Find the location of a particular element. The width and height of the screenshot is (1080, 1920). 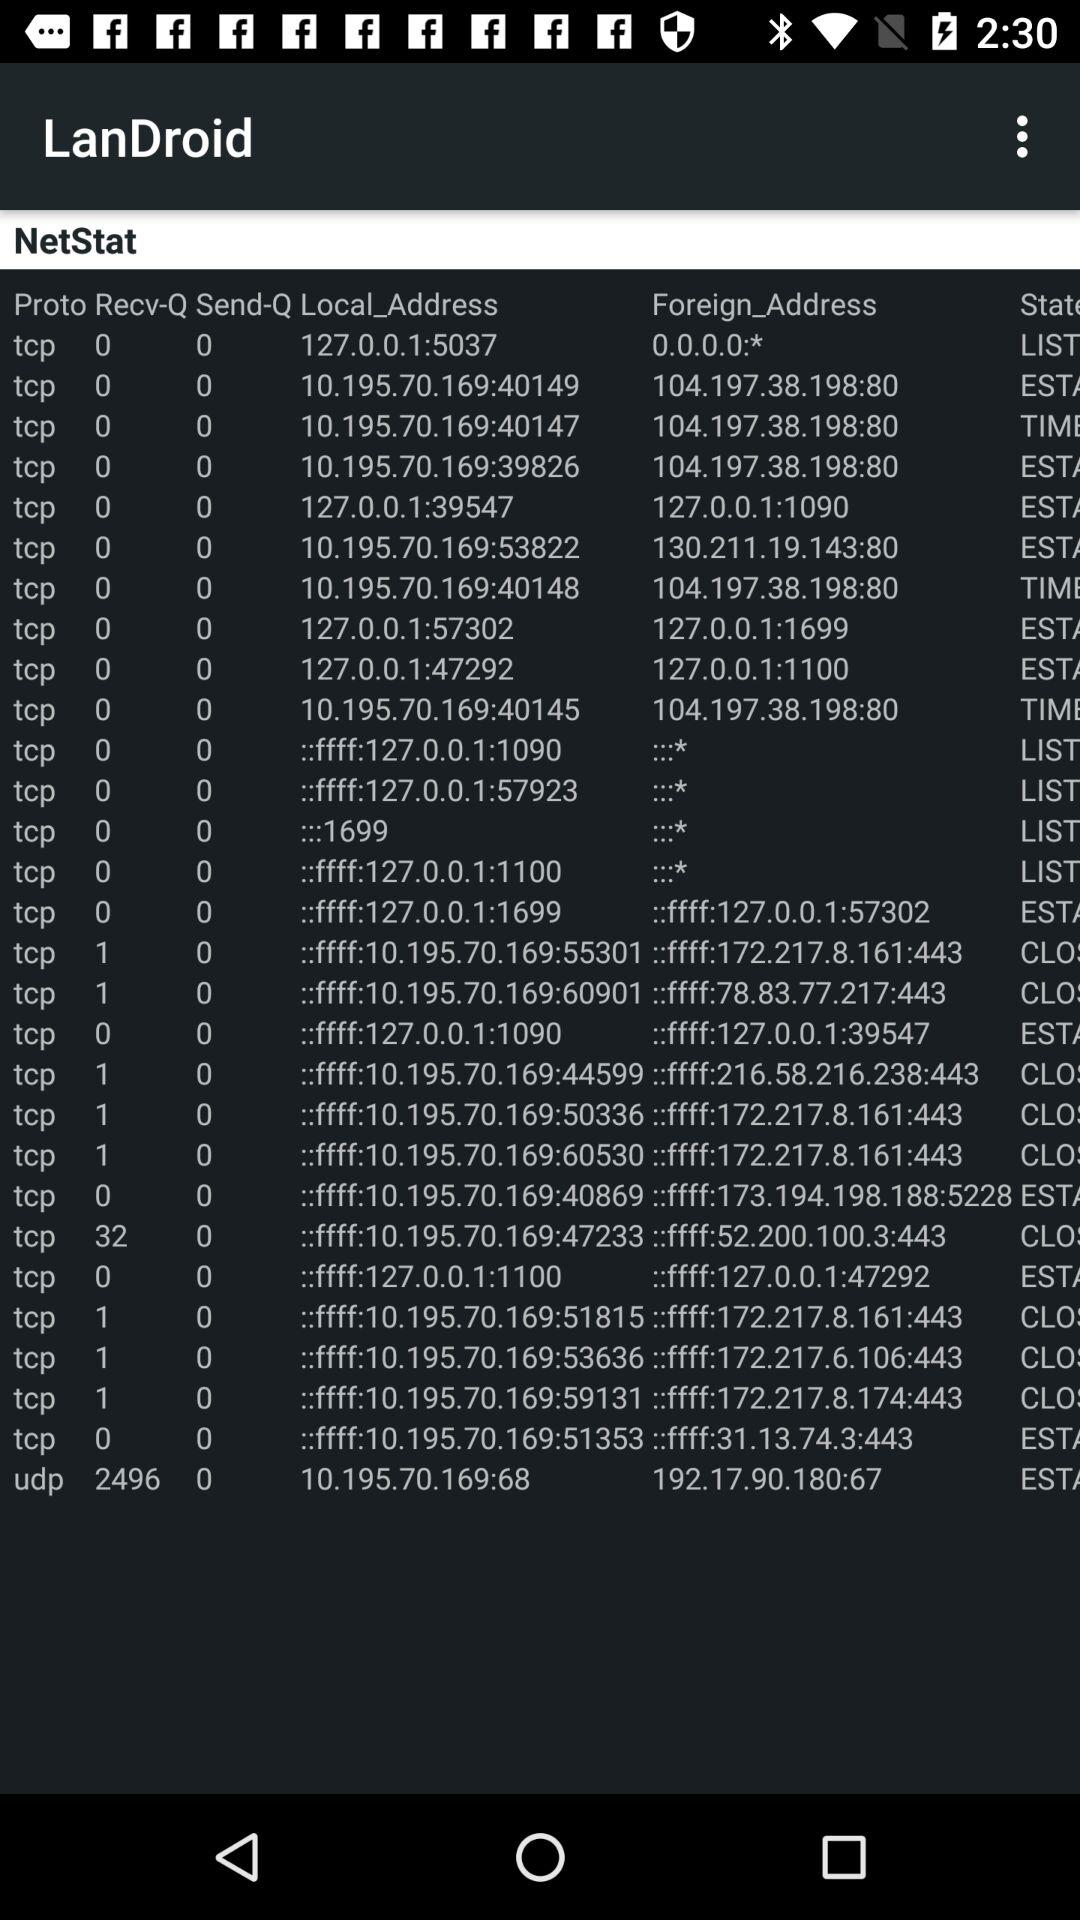

select item above the netstat is located at coordinates (1028, 136).